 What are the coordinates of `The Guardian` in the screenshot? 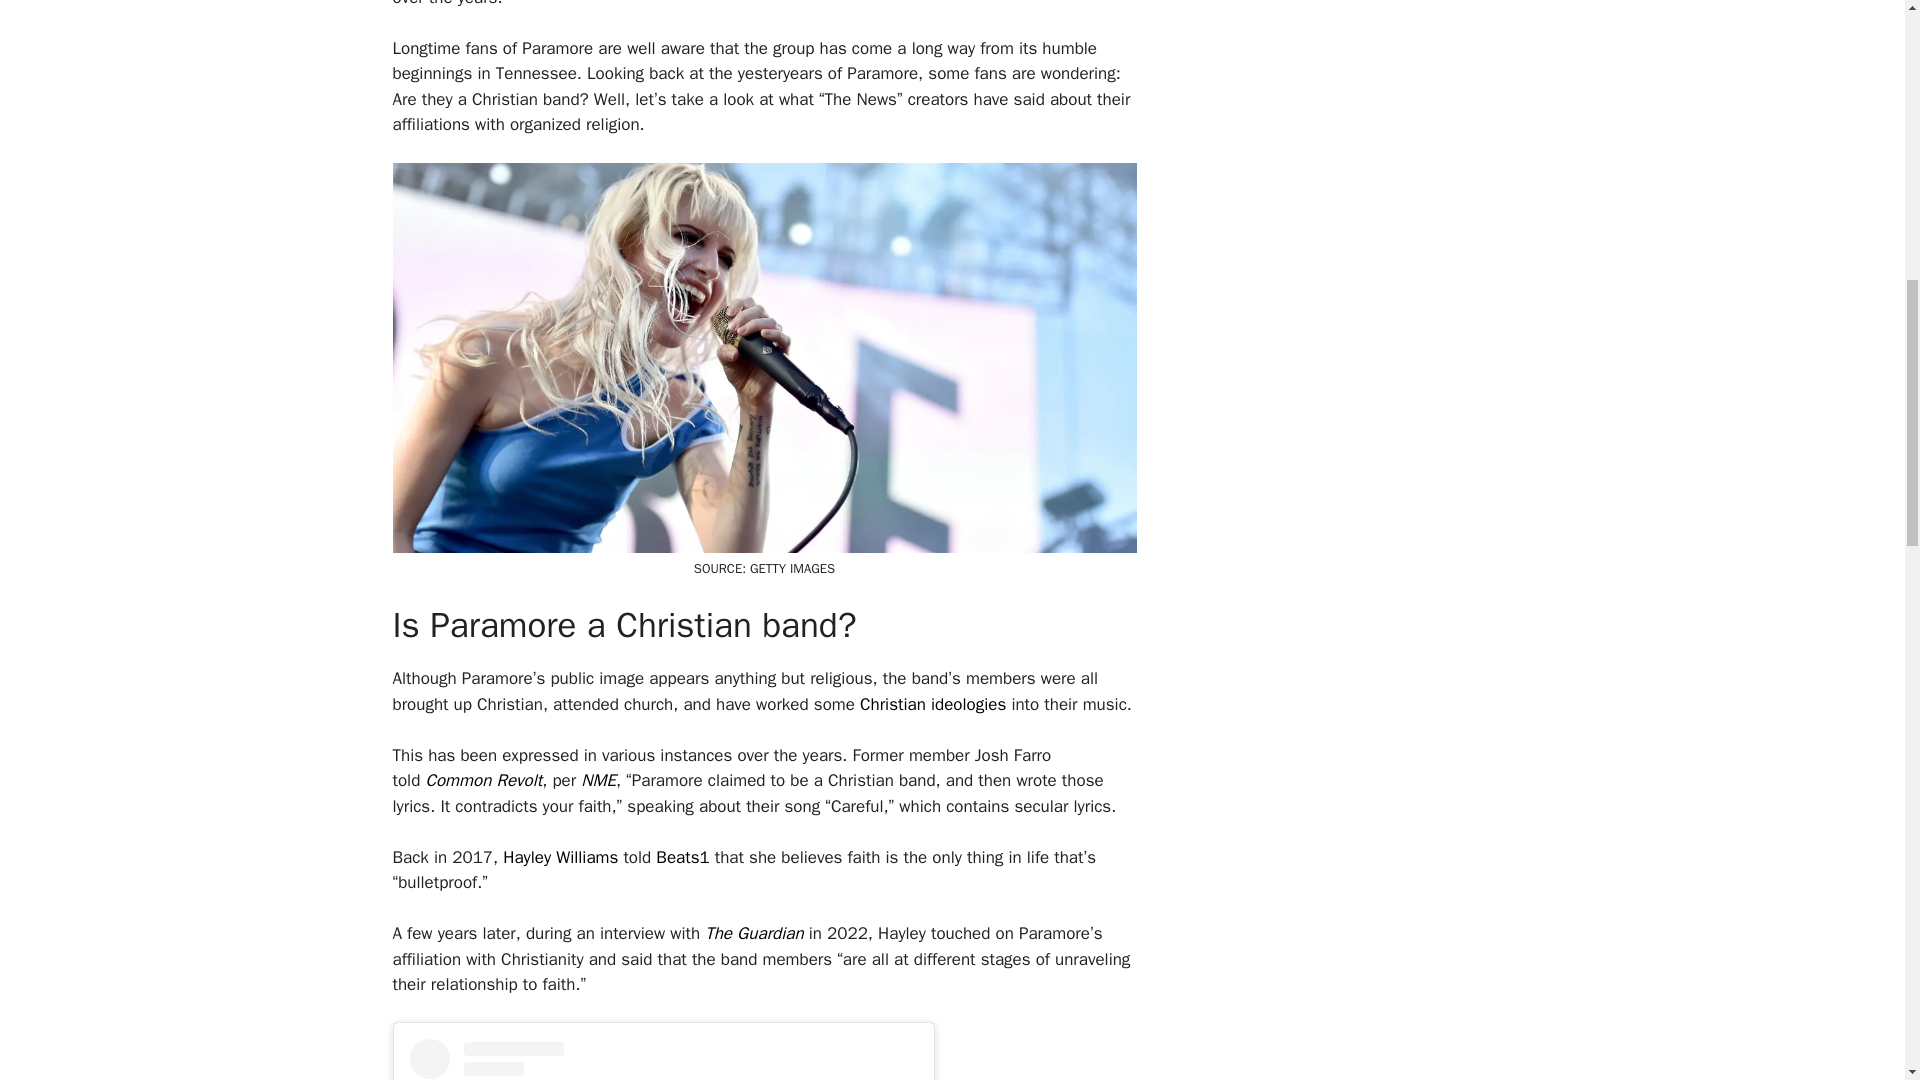 It's located at (753, 933).